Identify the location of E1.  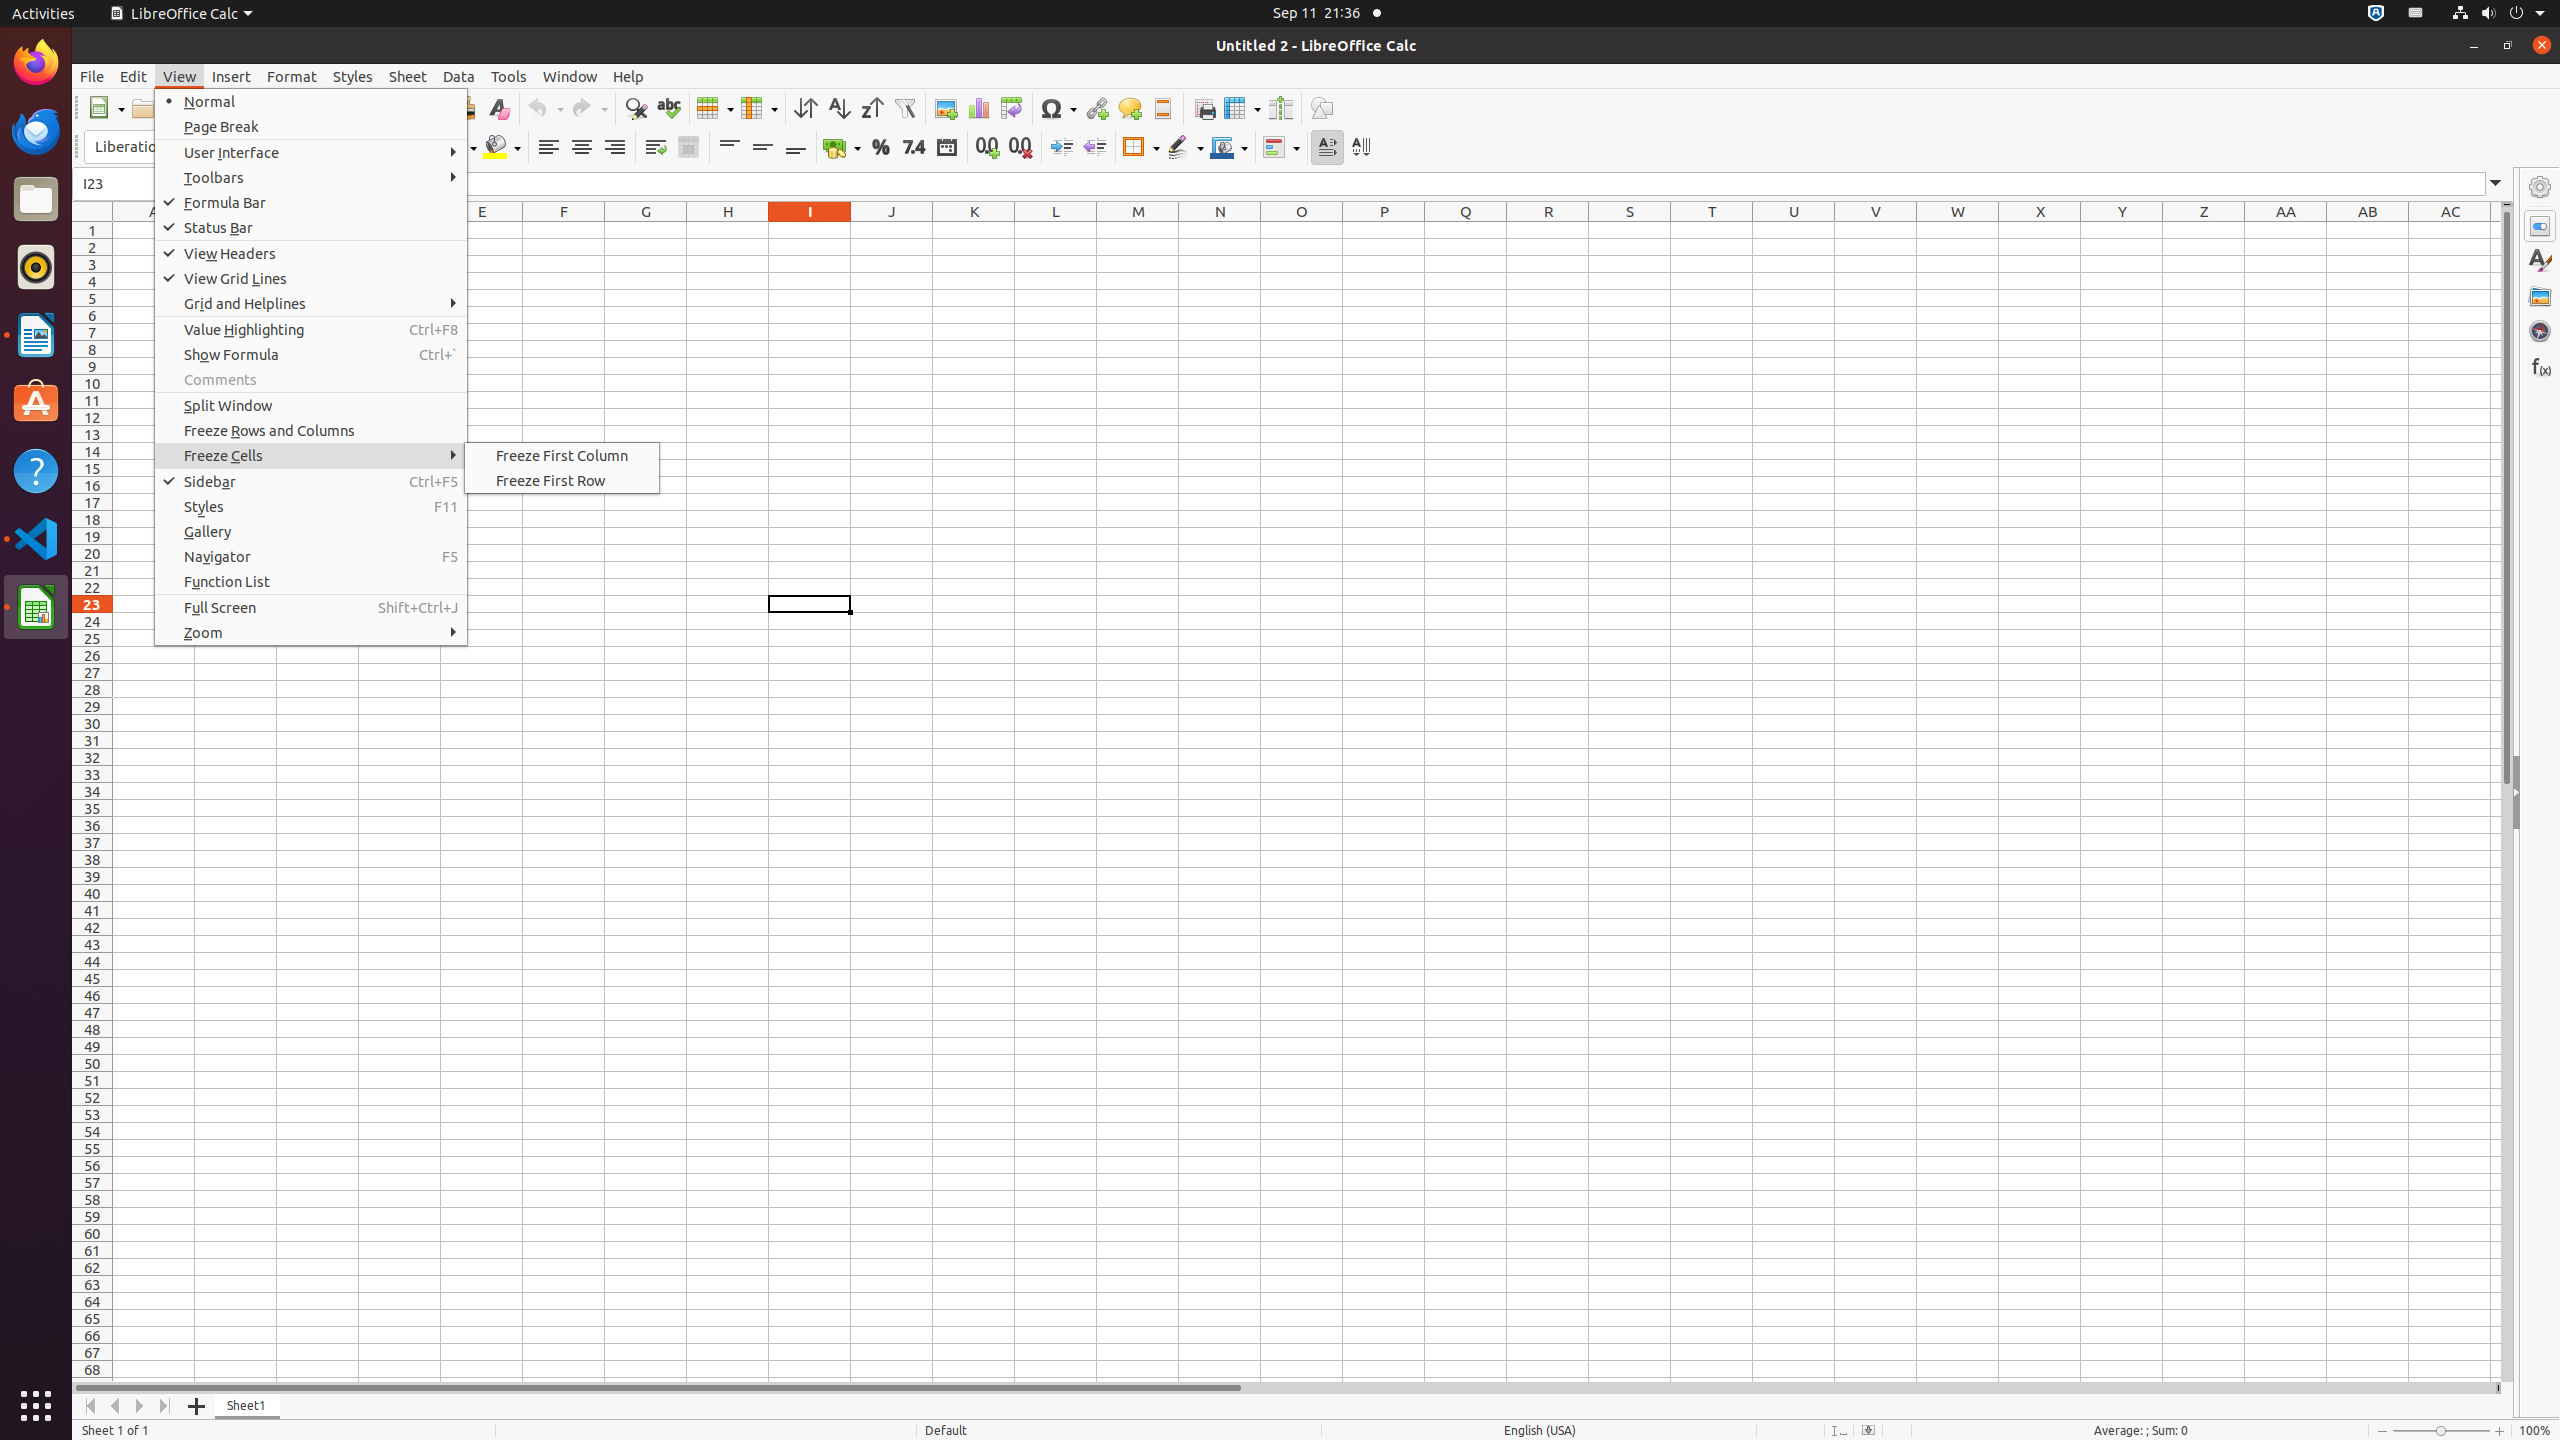
(482, 230).